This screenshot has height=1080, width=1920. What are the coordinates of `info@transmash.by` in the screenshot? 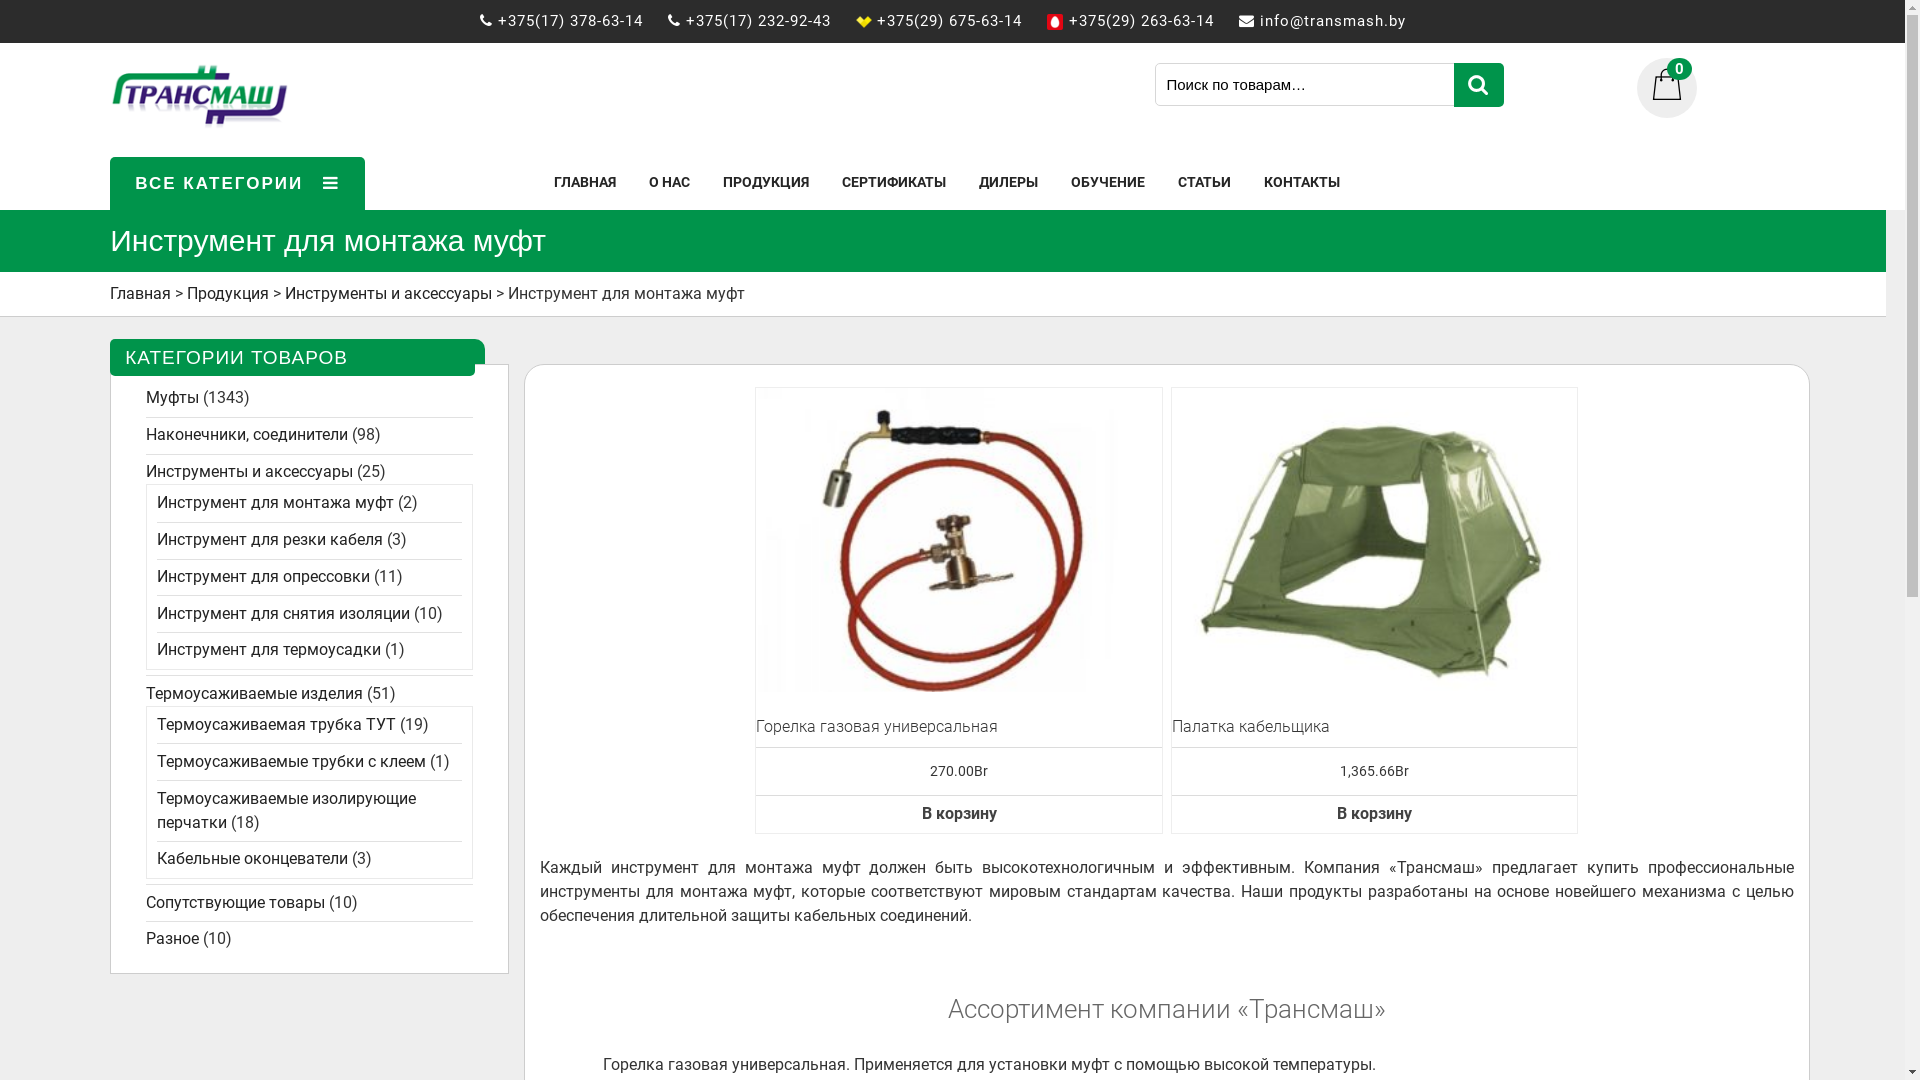 It's located at (1343, 21).